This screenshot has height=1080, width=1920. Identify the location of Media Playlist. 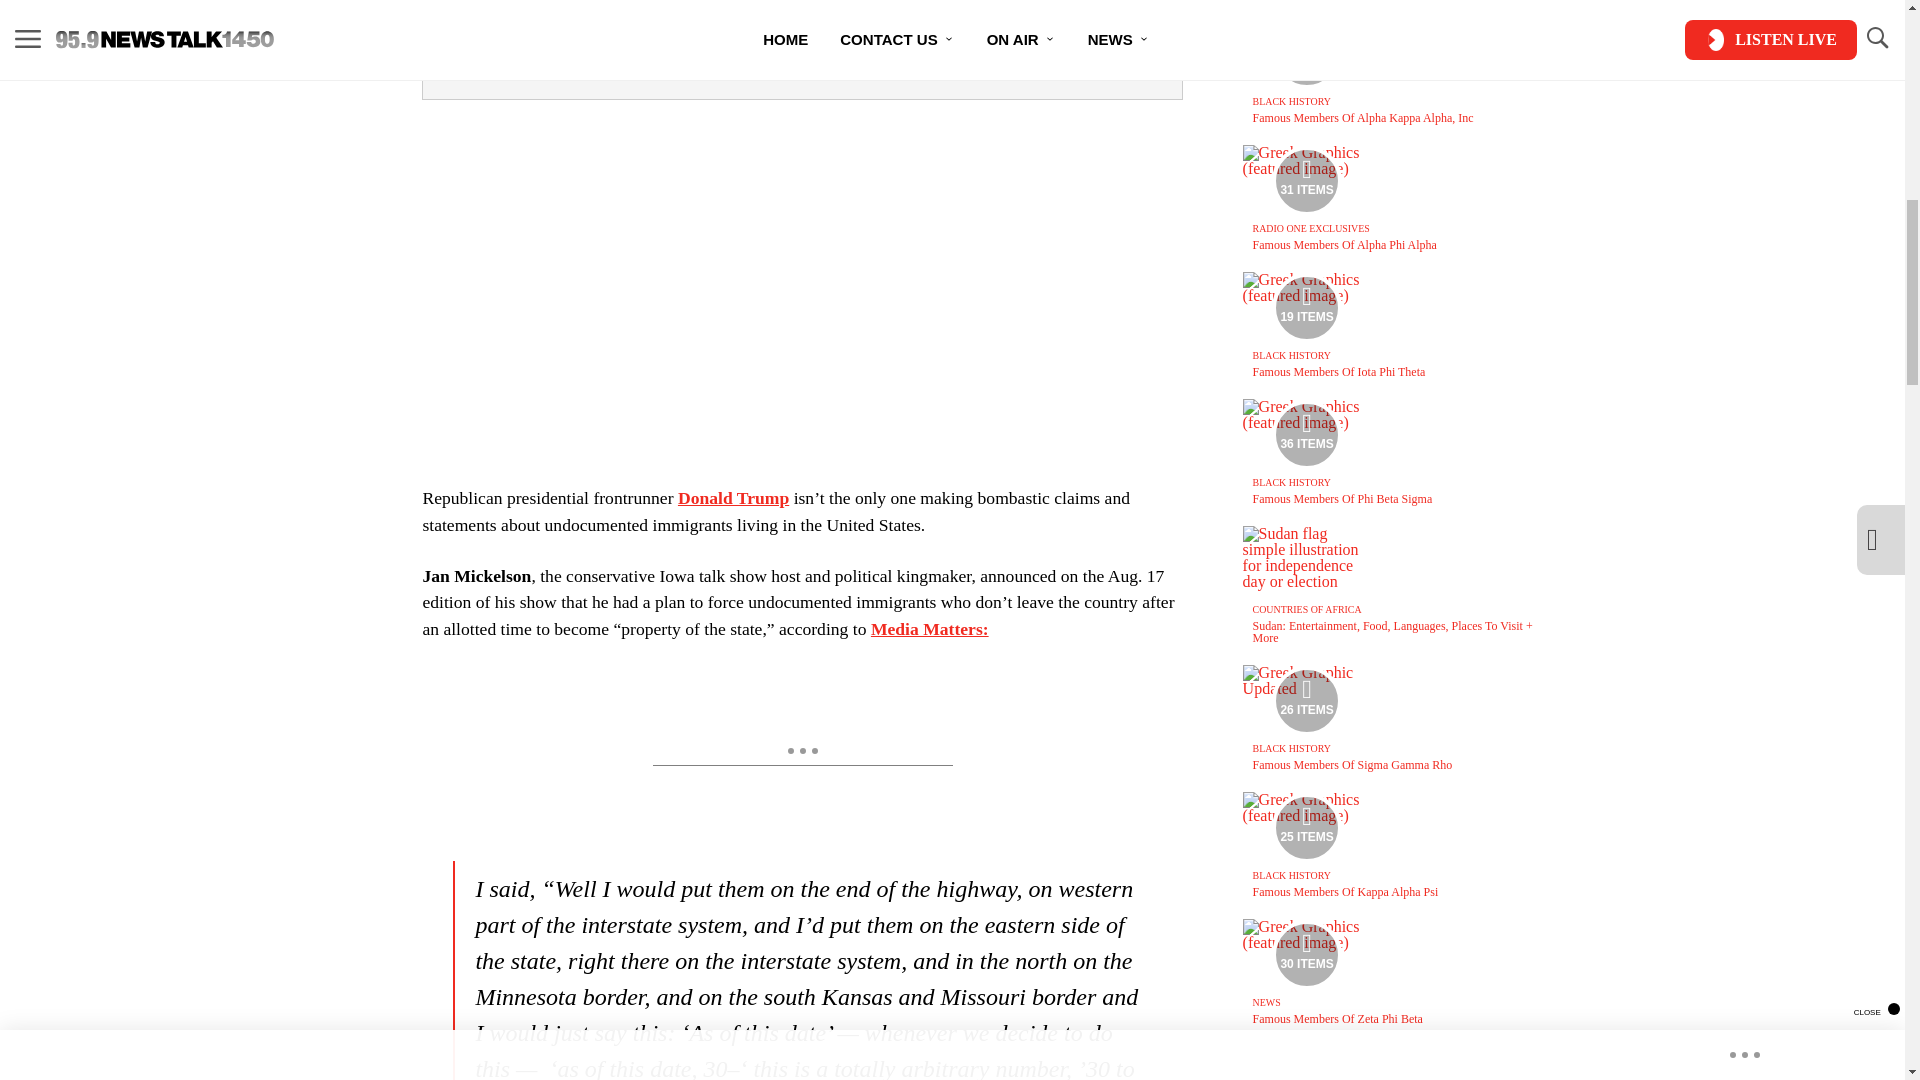
(1306, 308).